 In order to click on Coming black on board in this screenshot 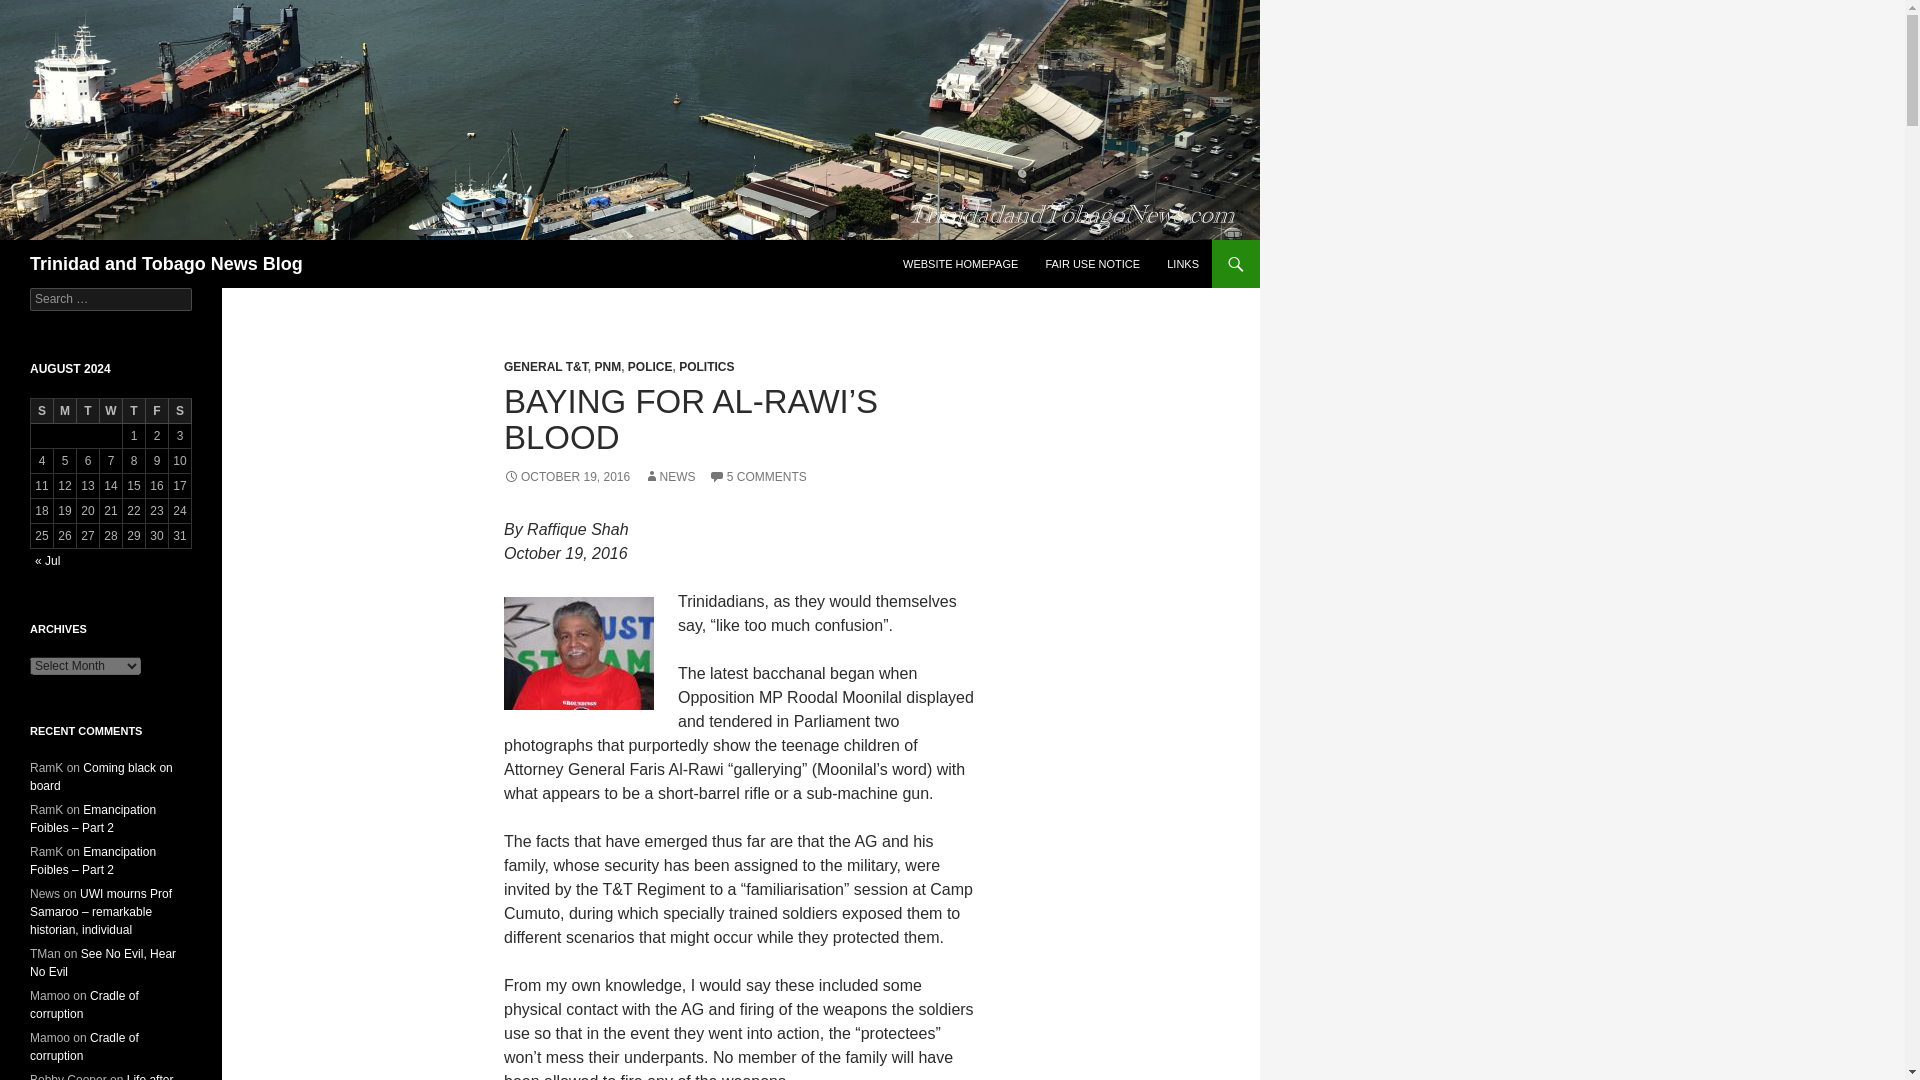, I will do `click(101, 776)`.